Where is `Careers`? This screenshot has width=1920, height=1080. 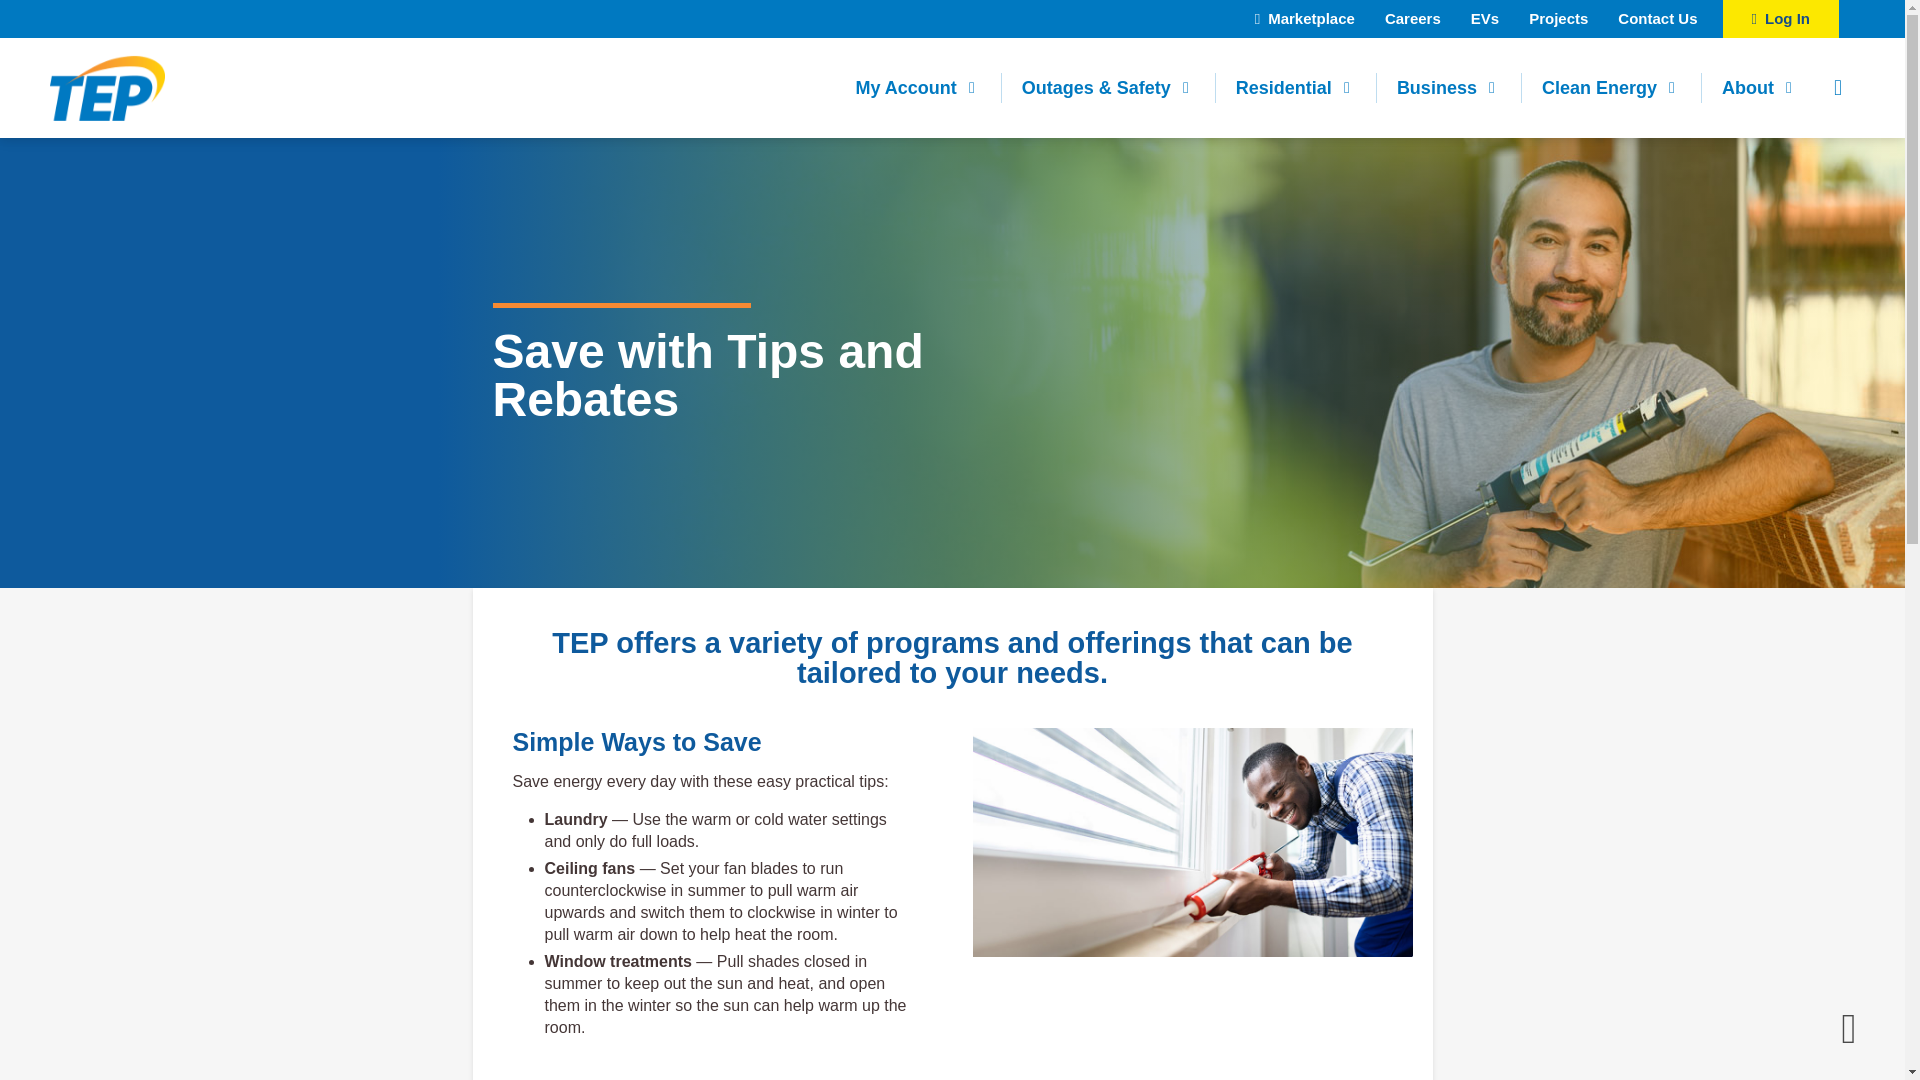
Careers is located at coordinates (1412, 18).